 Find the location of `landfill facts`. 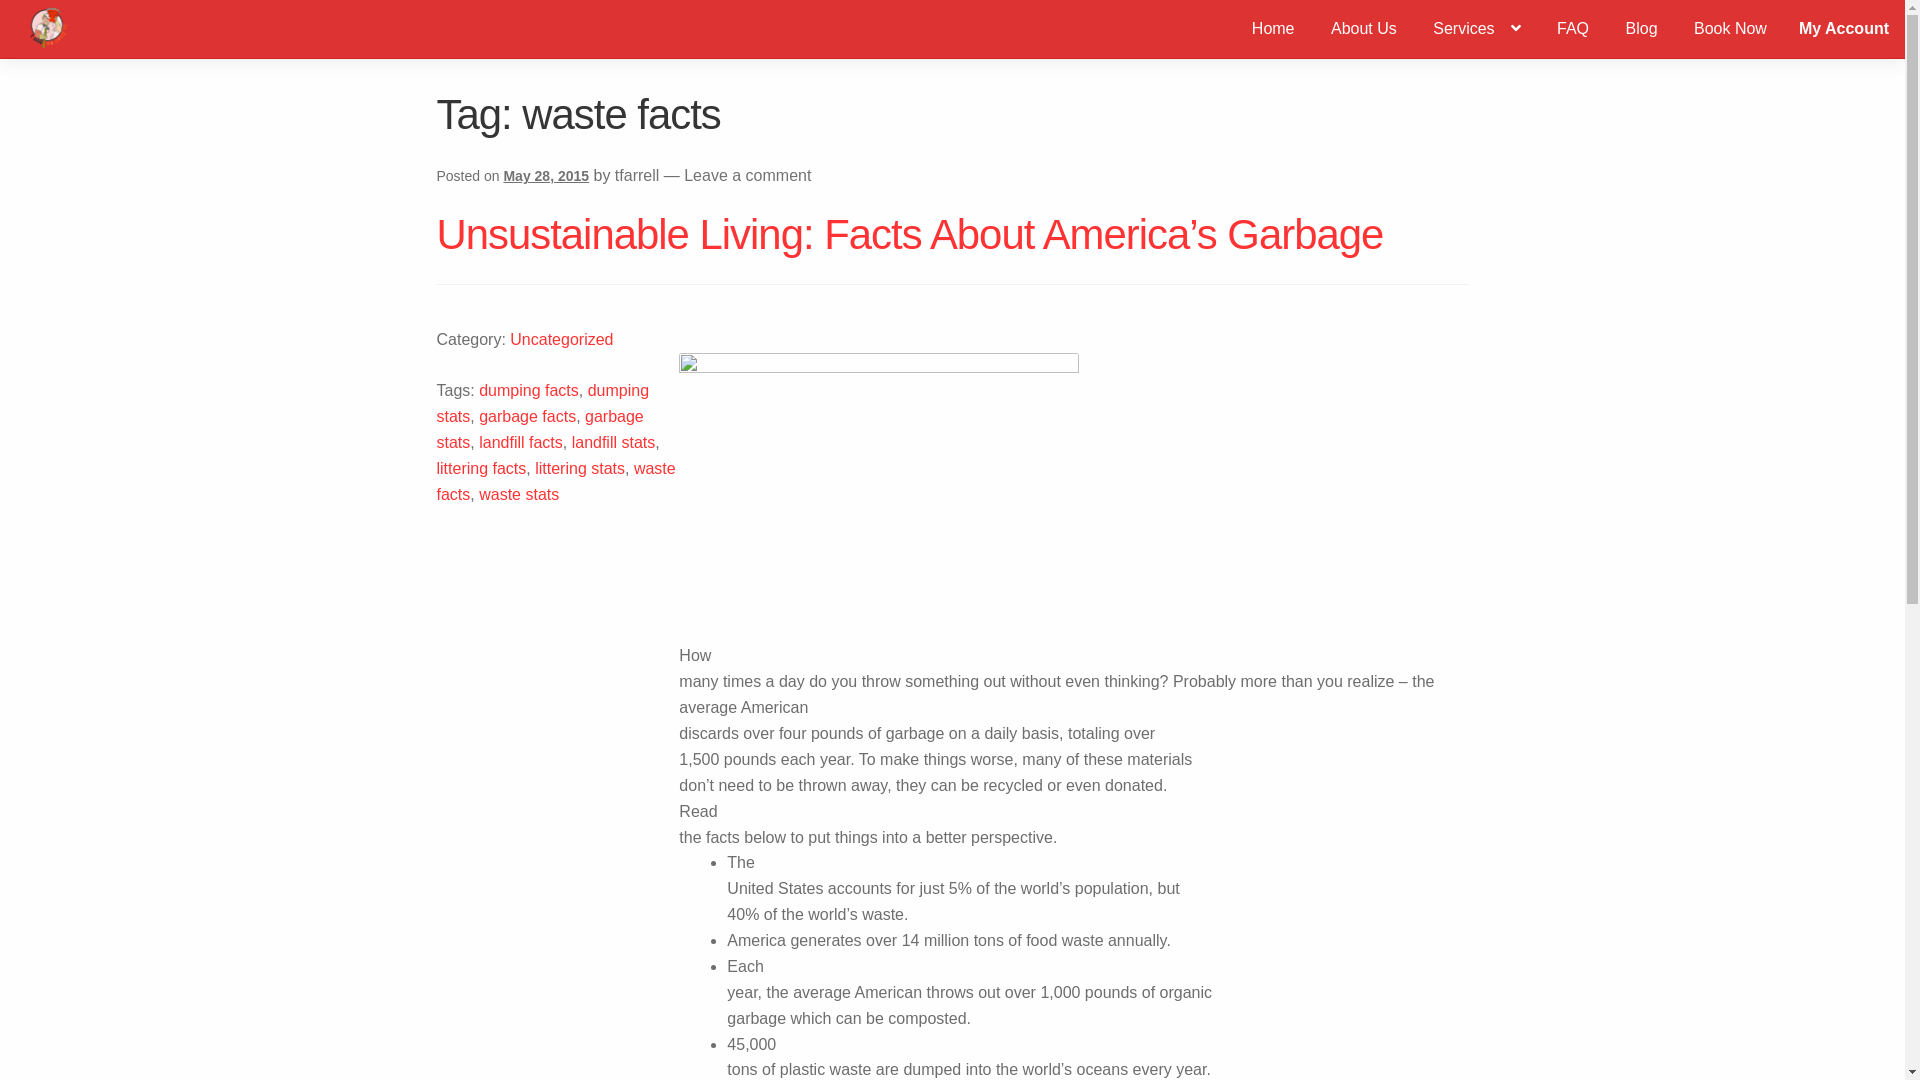

landfill facts is located at coordinates (521, 442).